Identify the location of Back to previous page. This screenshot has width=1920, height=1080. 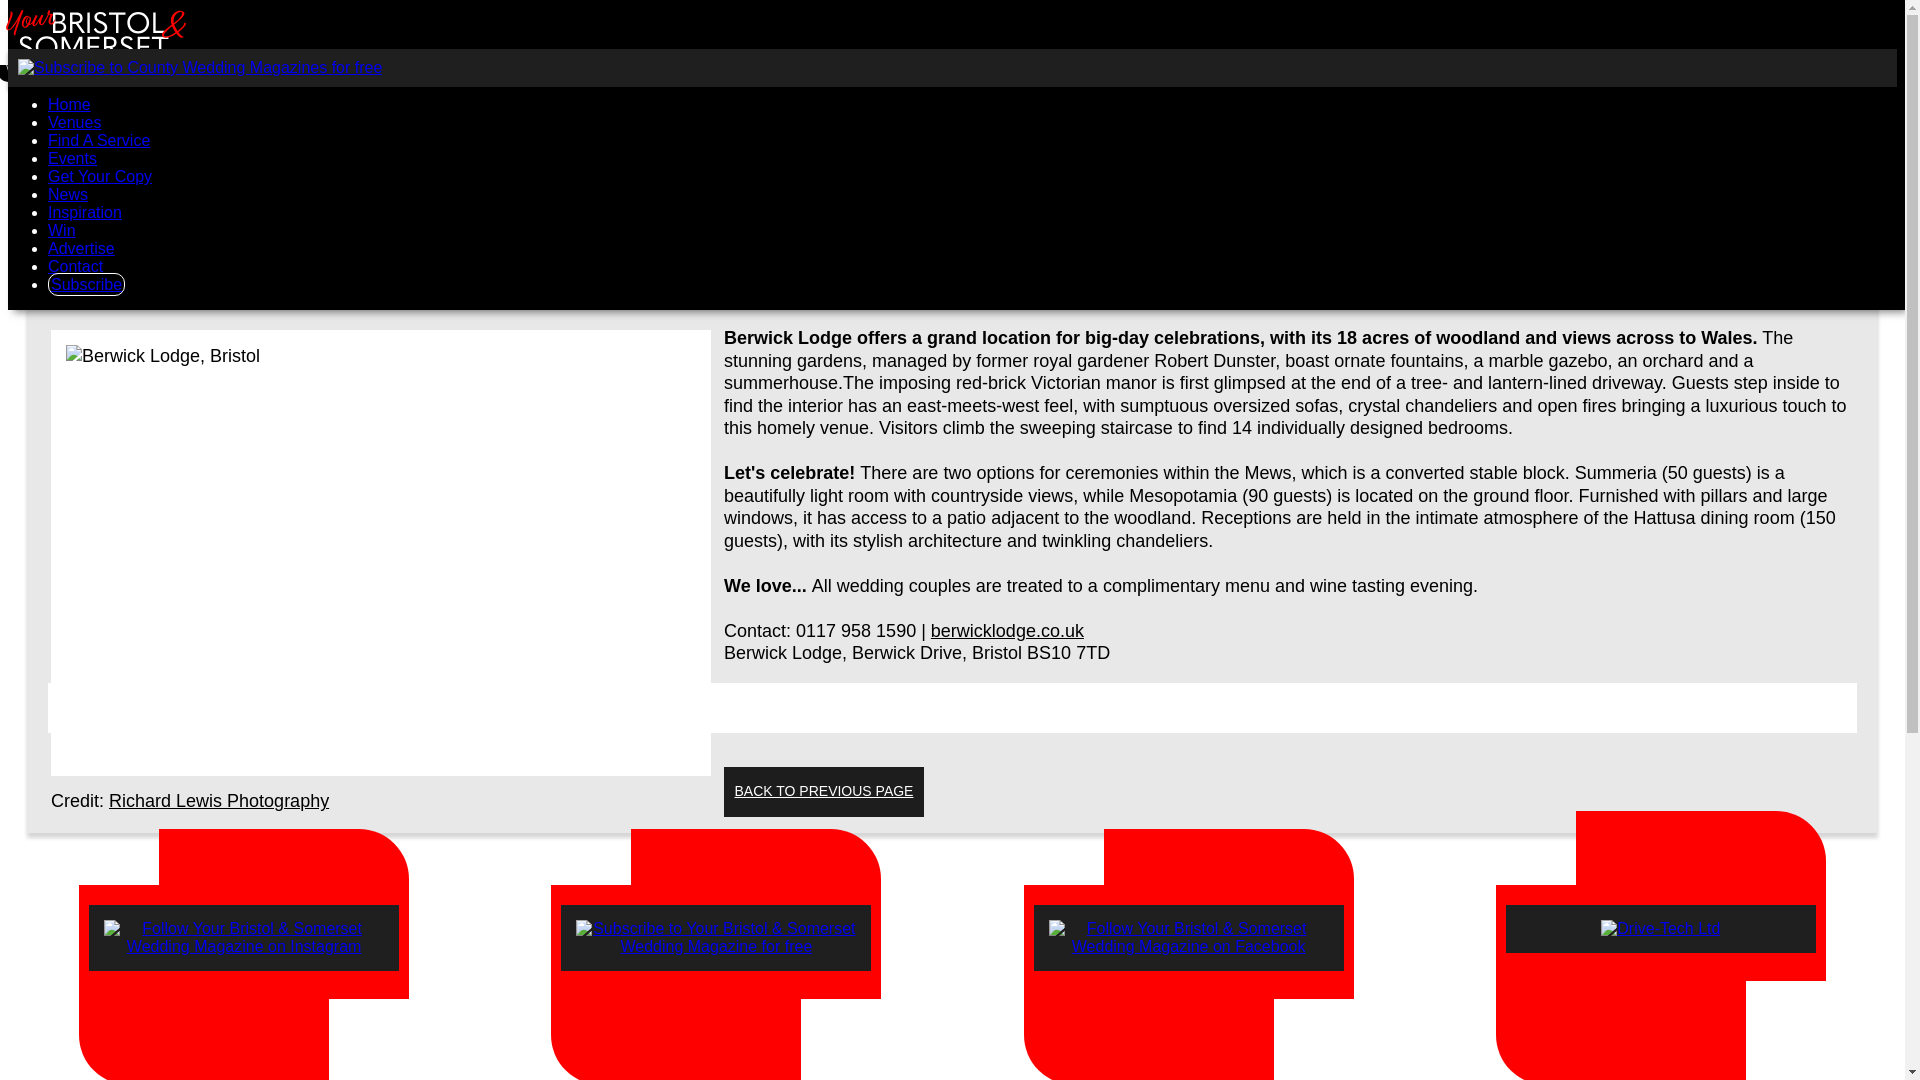
(823, 791).